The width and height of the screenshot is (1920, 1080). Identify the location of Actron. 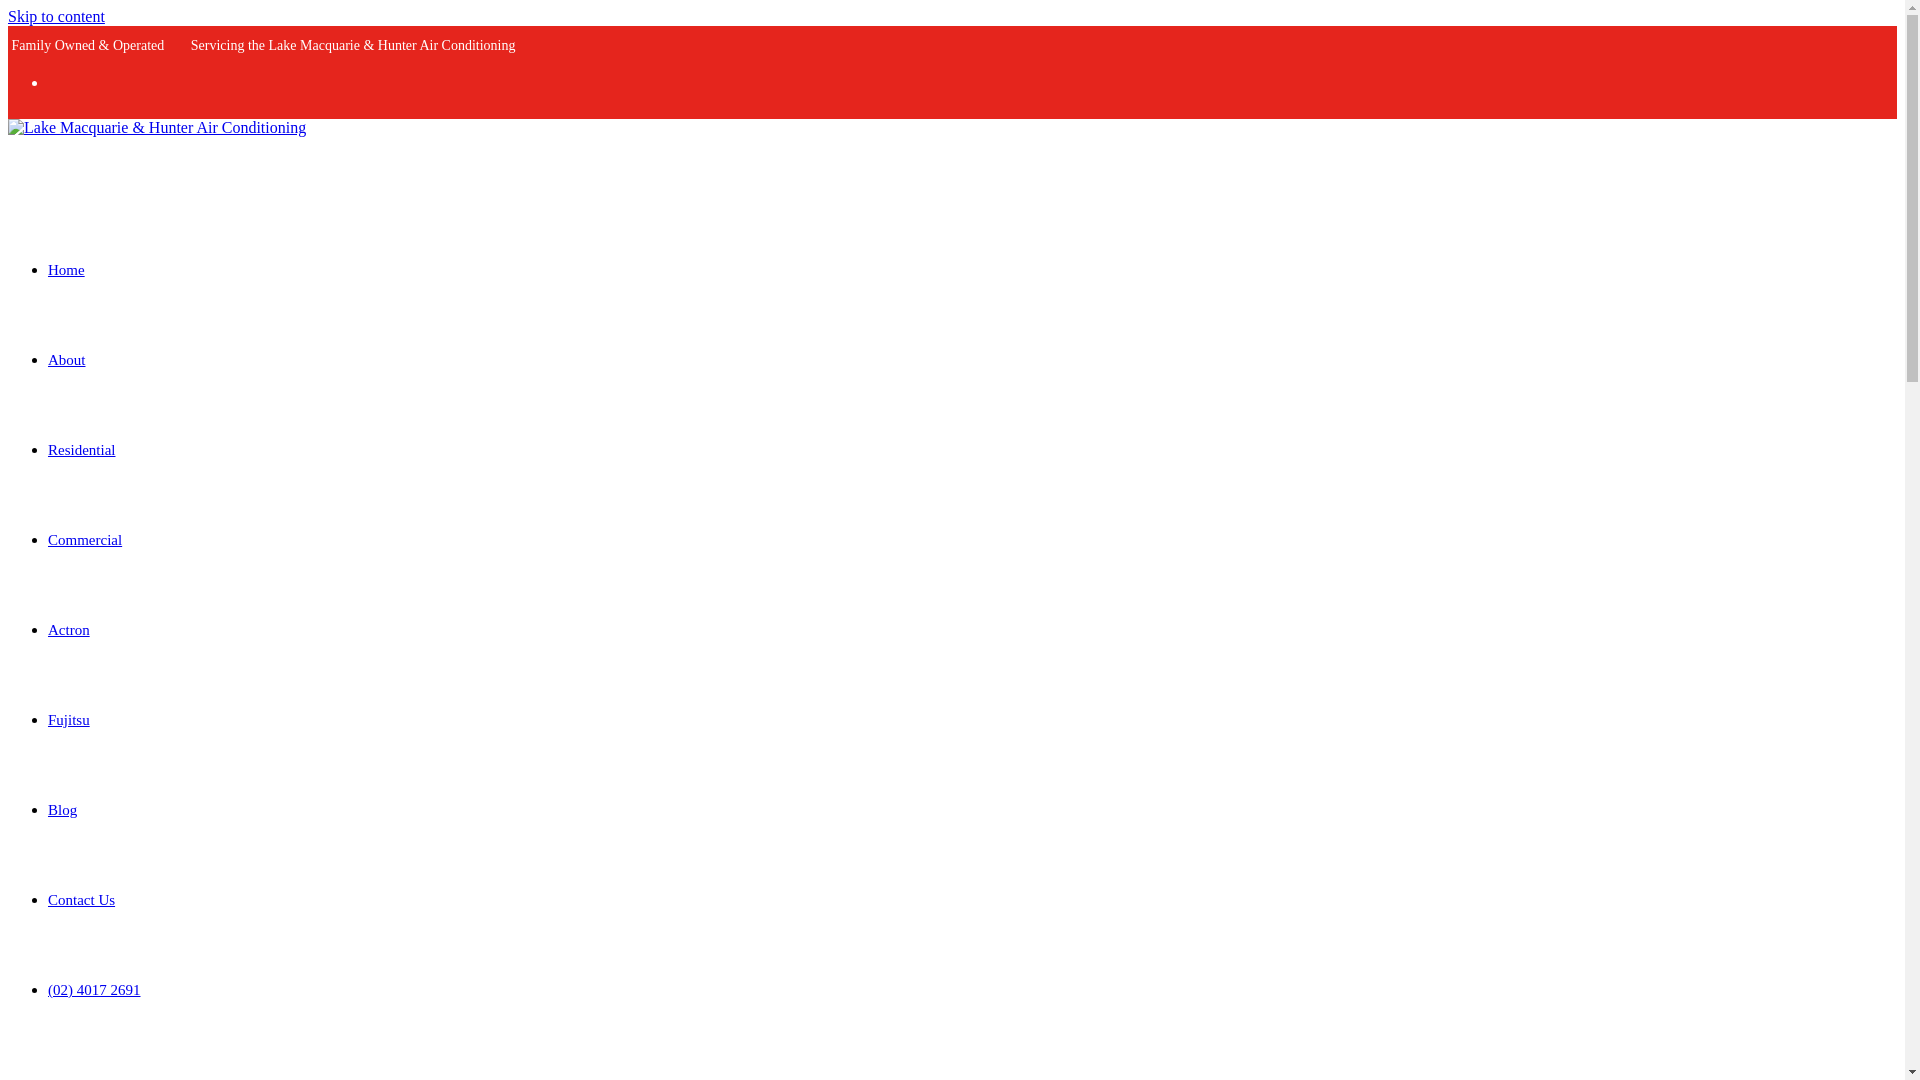
(69, 630).